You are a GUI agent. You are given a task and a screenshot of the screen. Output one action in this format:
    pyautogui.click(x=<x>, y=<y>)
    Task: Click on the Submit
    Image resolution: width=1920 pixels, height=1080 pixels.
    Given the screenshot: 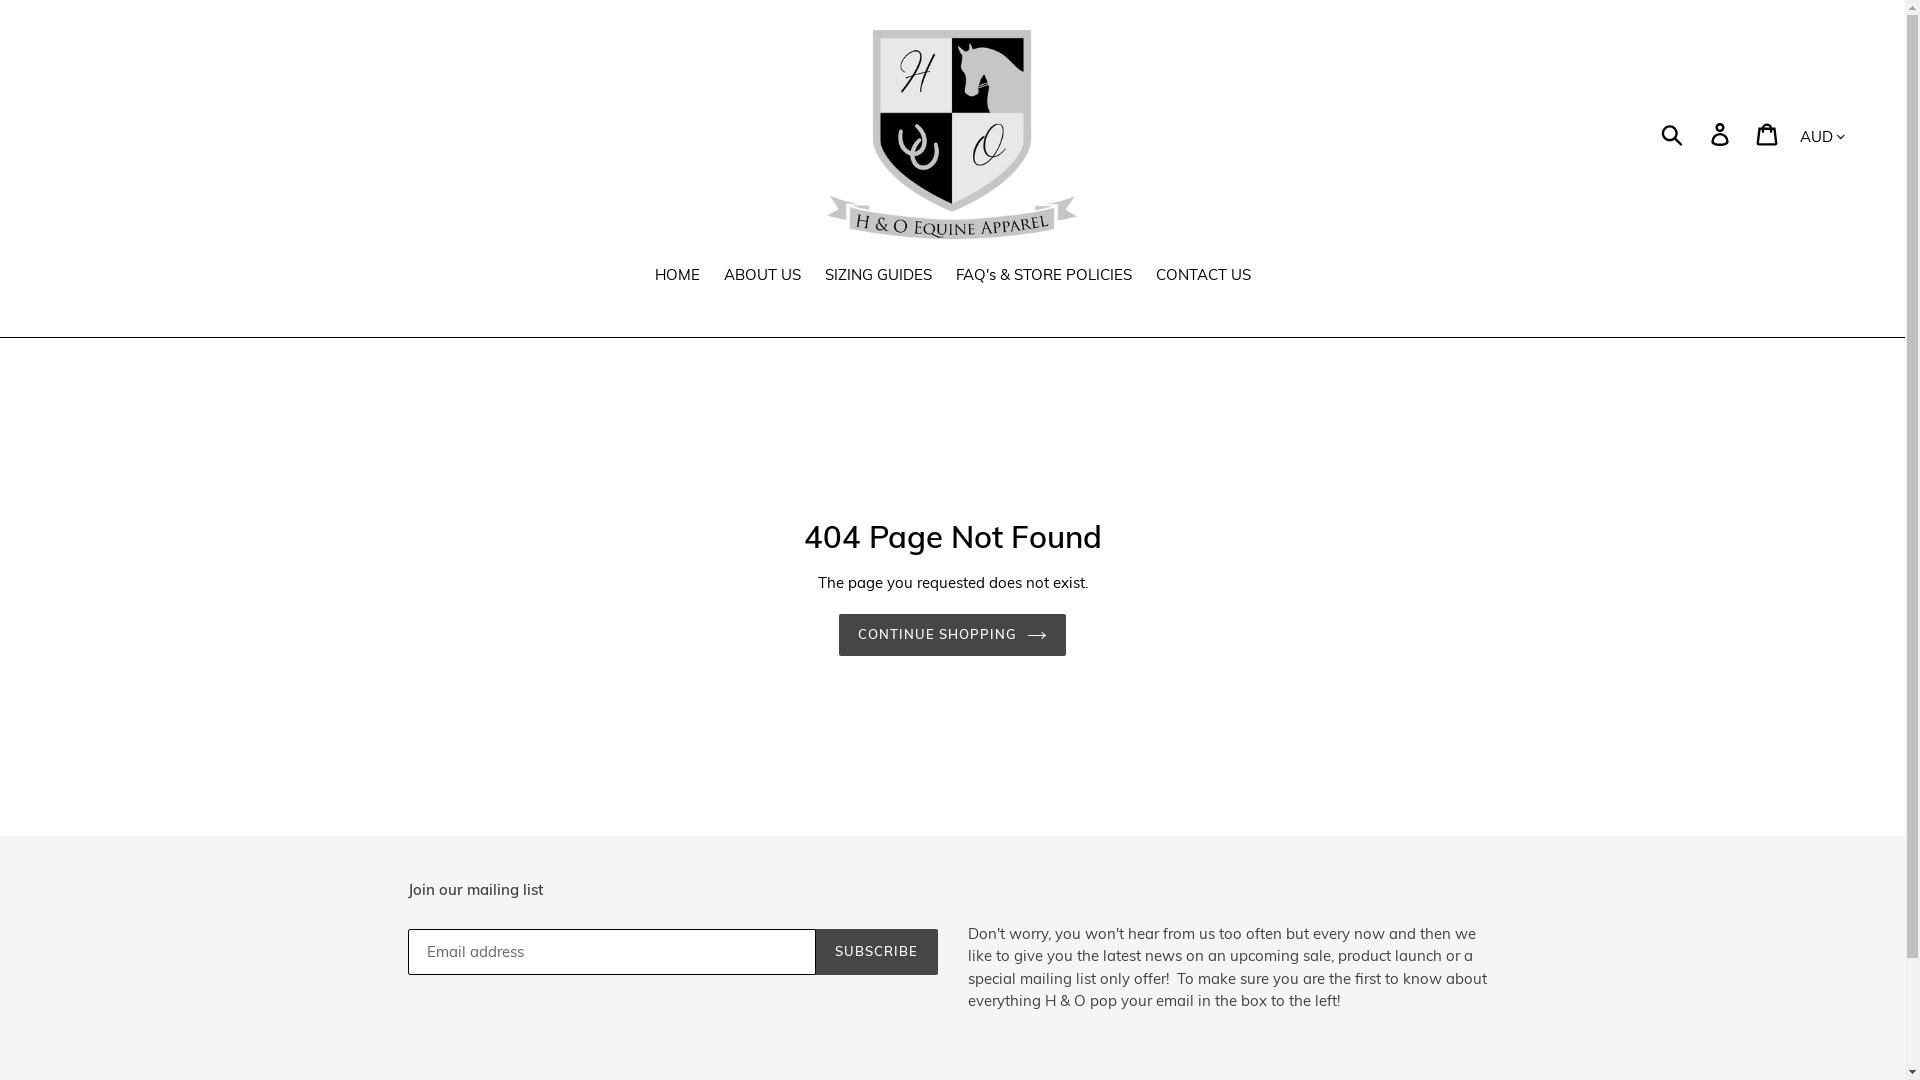 What is the action you would take?
    pyautogui.click(x=1674, y=135)
    